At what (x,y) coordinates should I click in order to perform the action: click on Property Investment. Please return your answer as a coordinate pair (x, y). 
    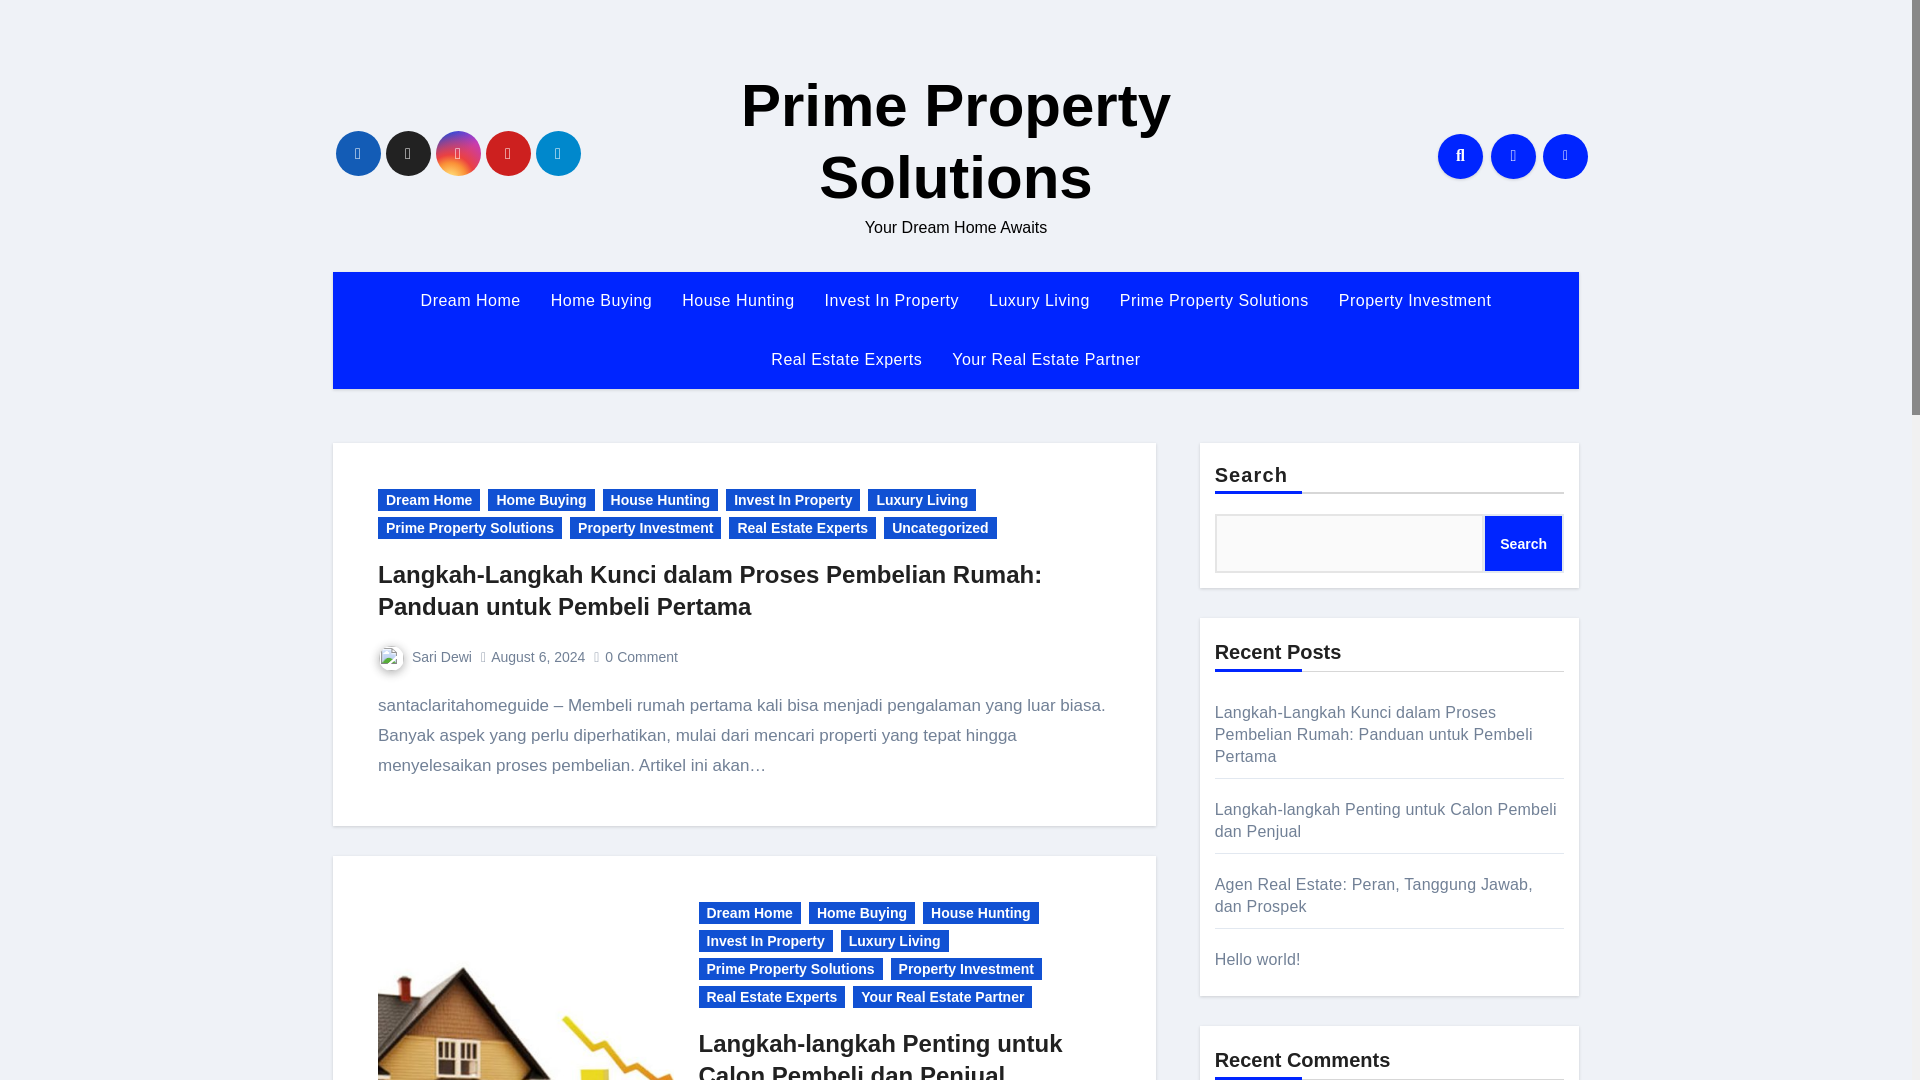
    Looking at the image, I should click on (646, 528).